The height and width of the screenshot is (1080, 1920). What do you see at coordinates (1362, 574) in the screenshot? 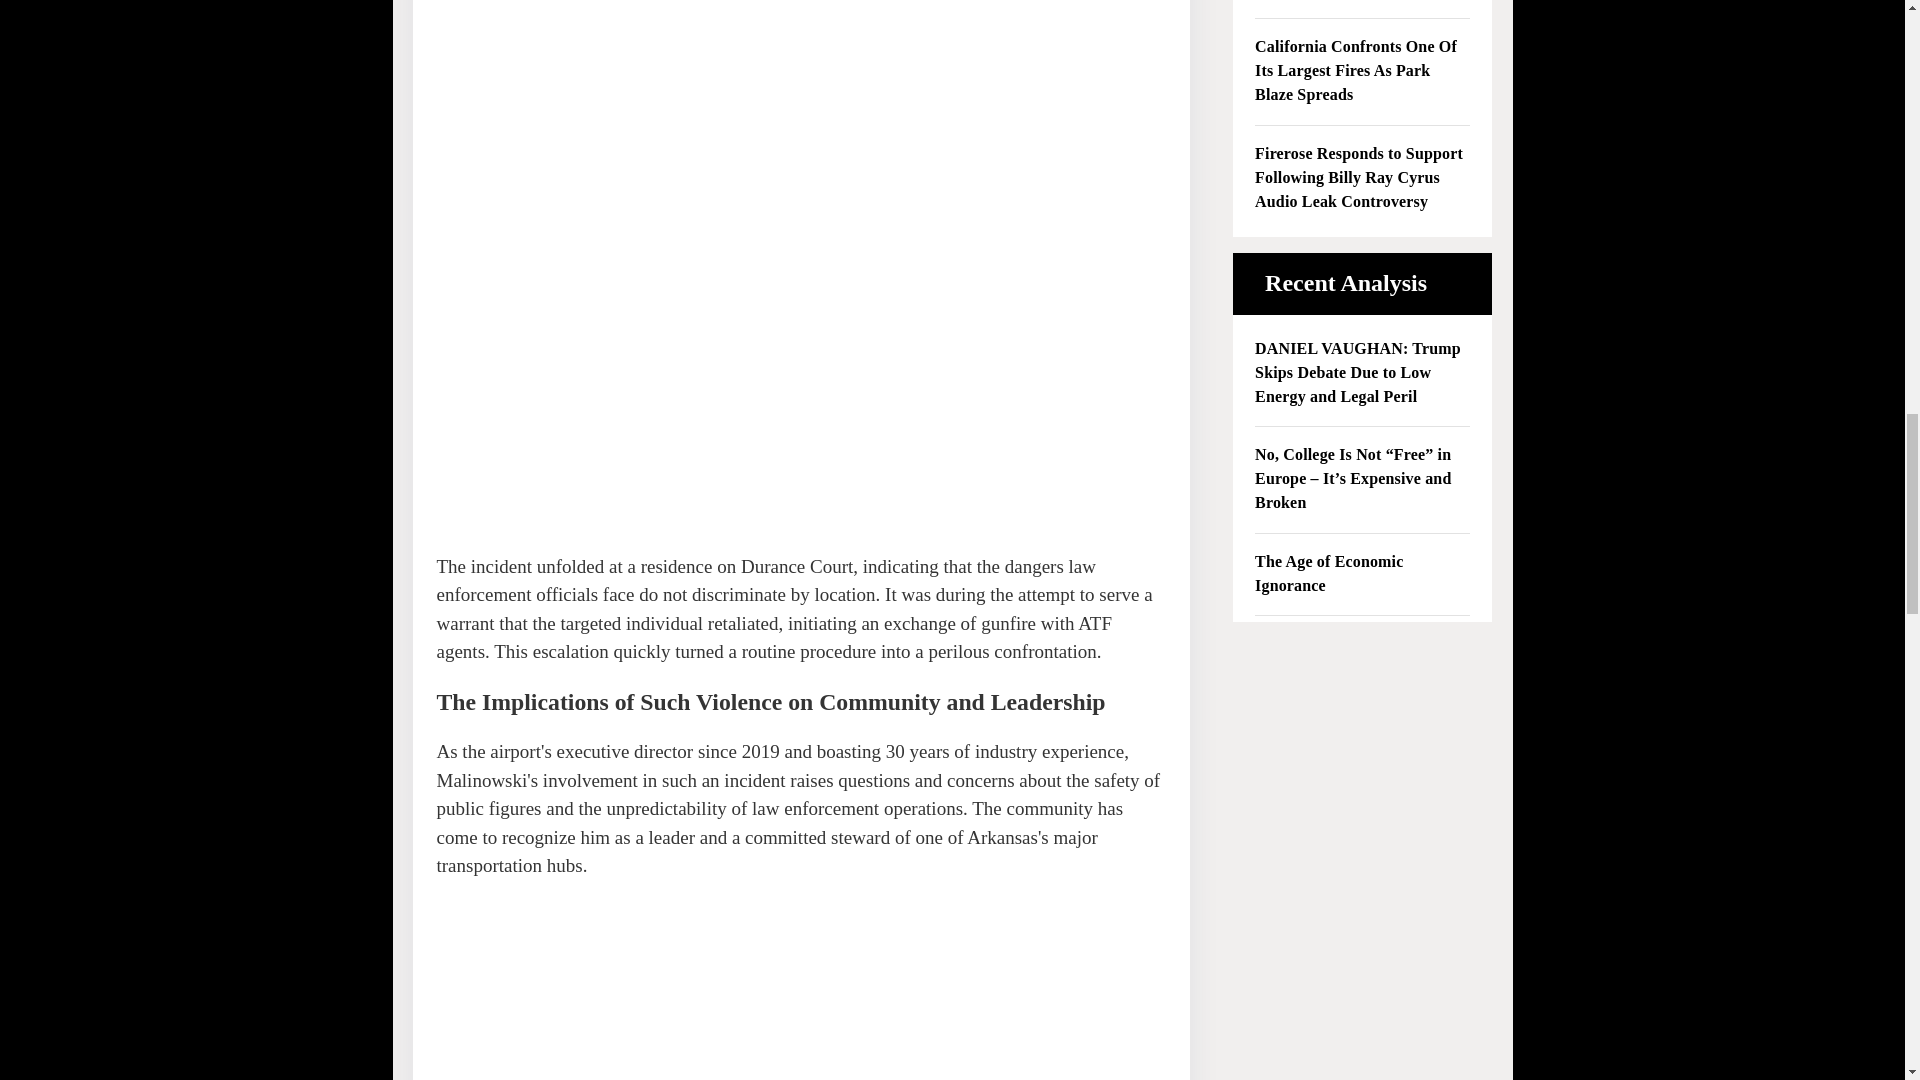
I see `The Age of Economic Ignorance` at bounding box center [1362, 574].